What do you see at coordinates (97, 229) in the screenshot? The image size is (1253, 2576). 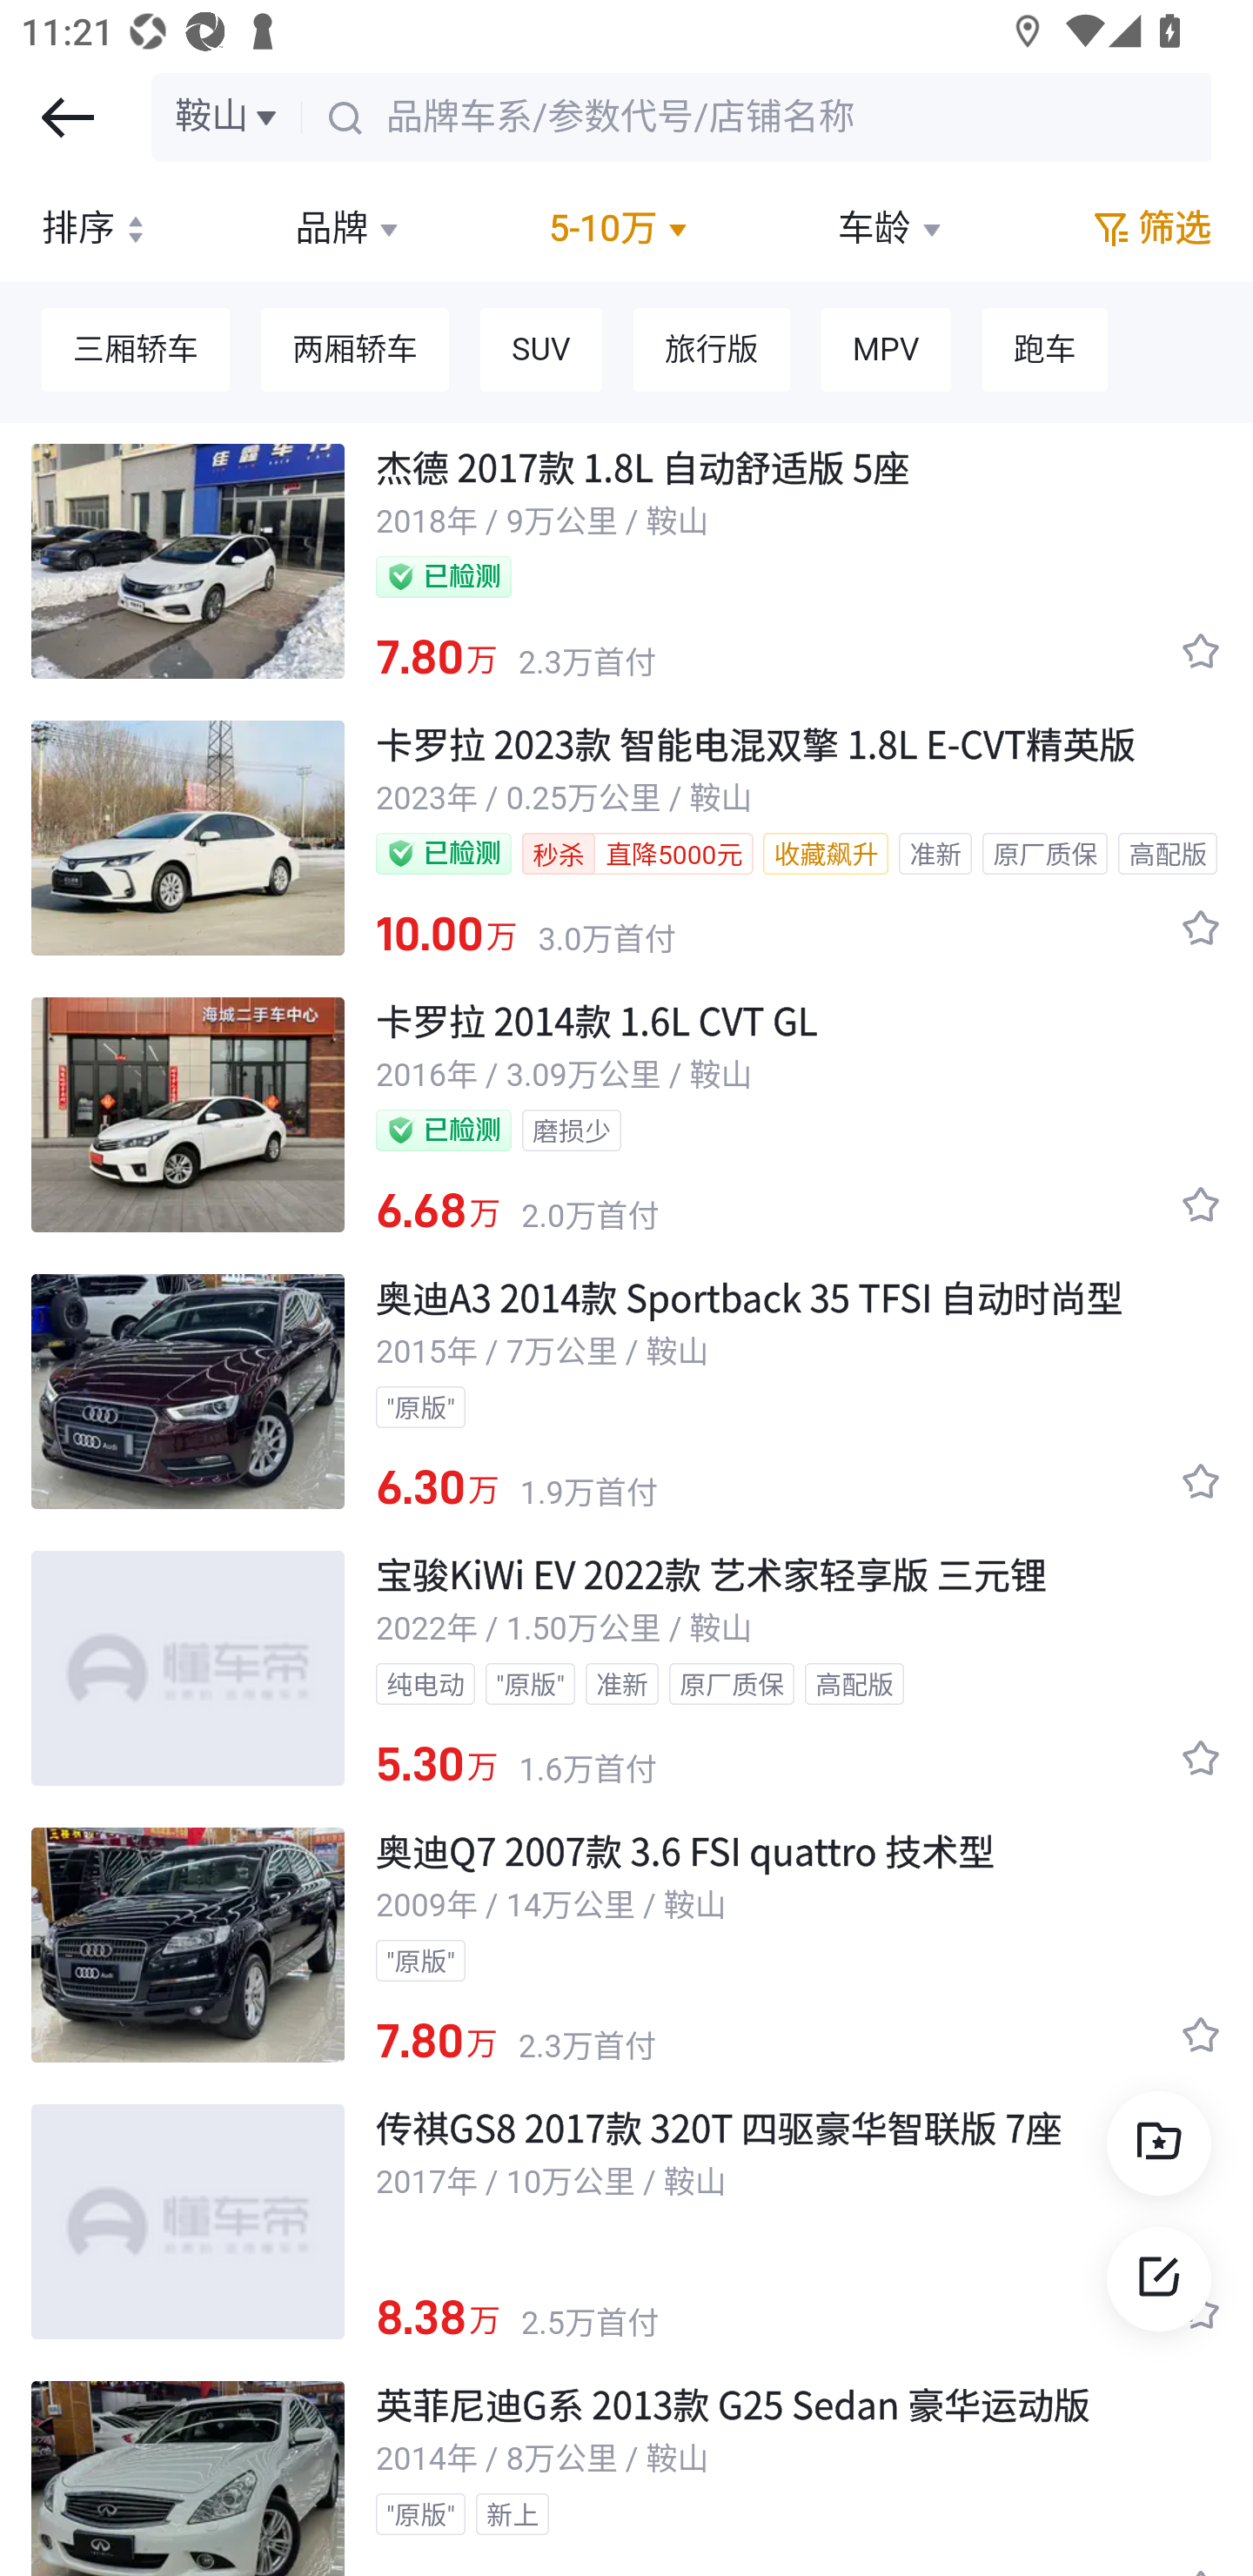 I see `排序` at bounding box center [97, 229].